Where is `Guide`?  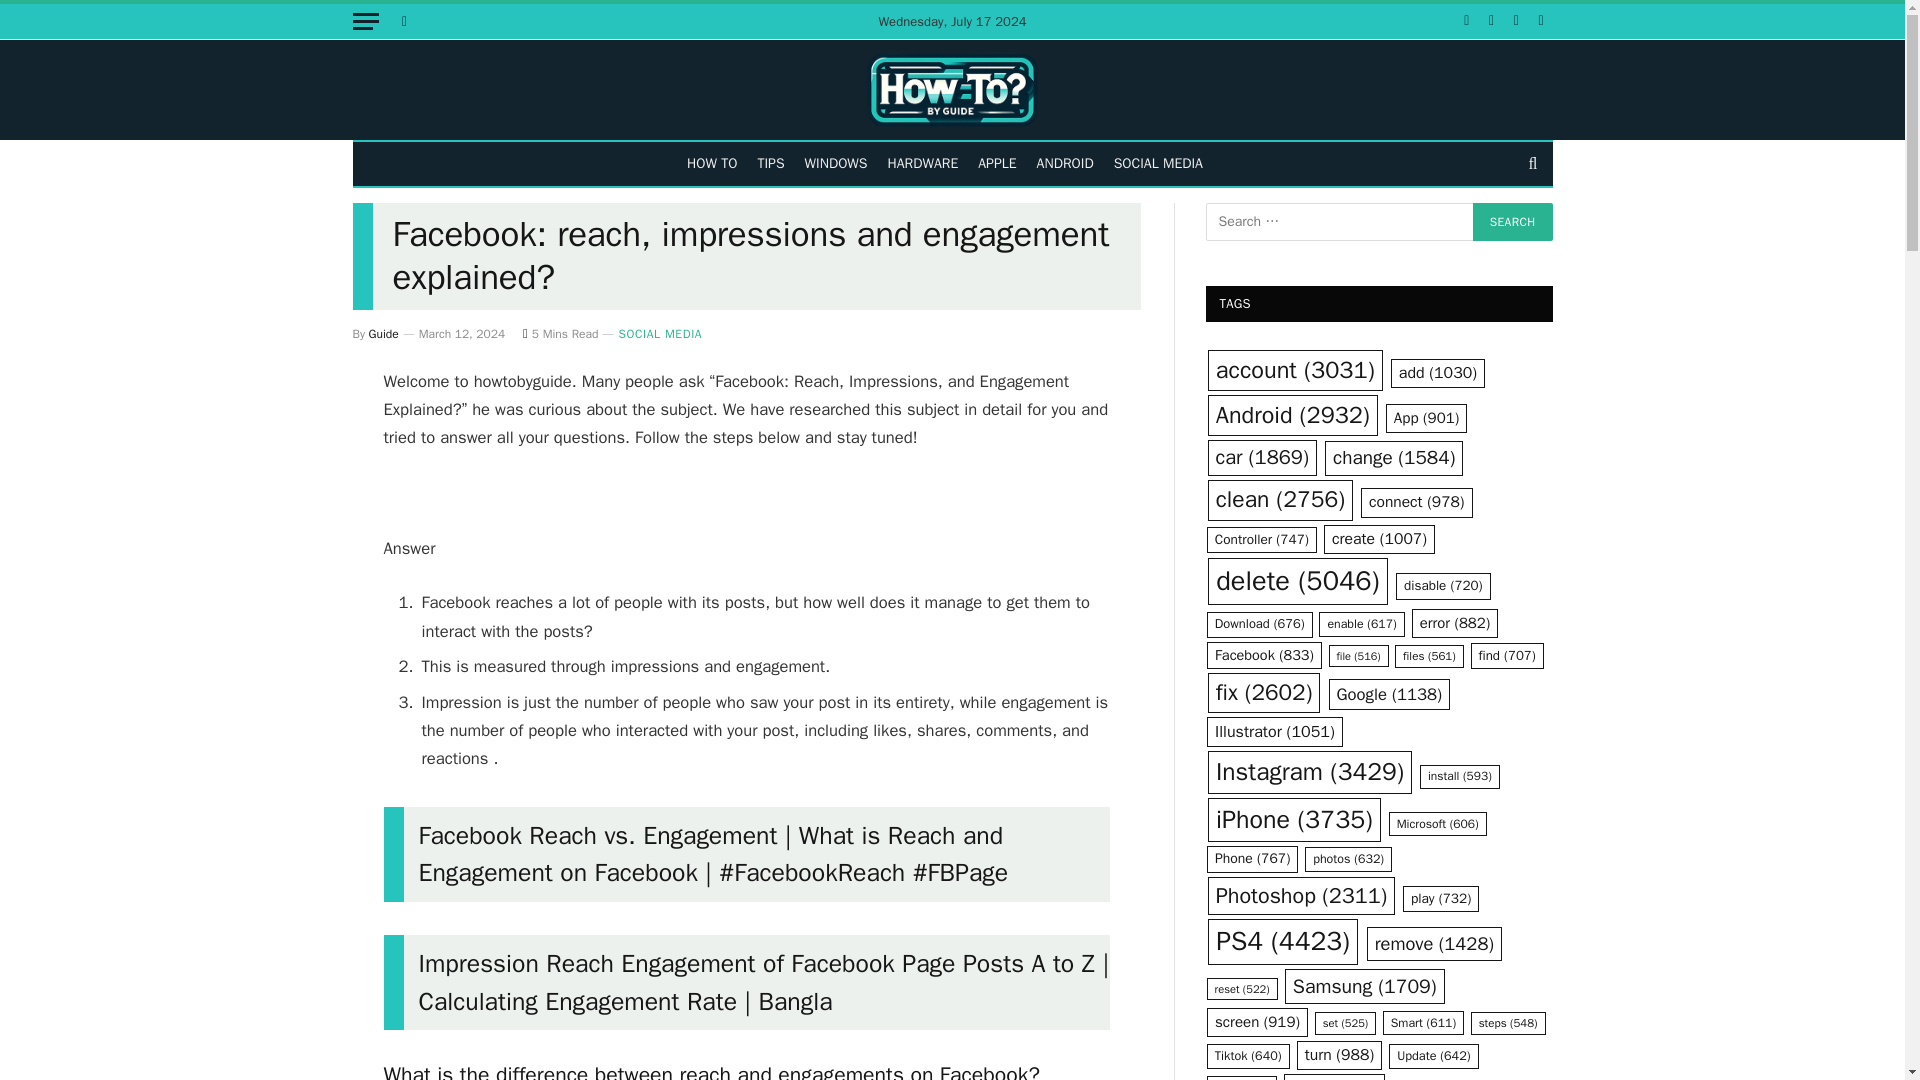
Guide is located at coordinates (384, 334).